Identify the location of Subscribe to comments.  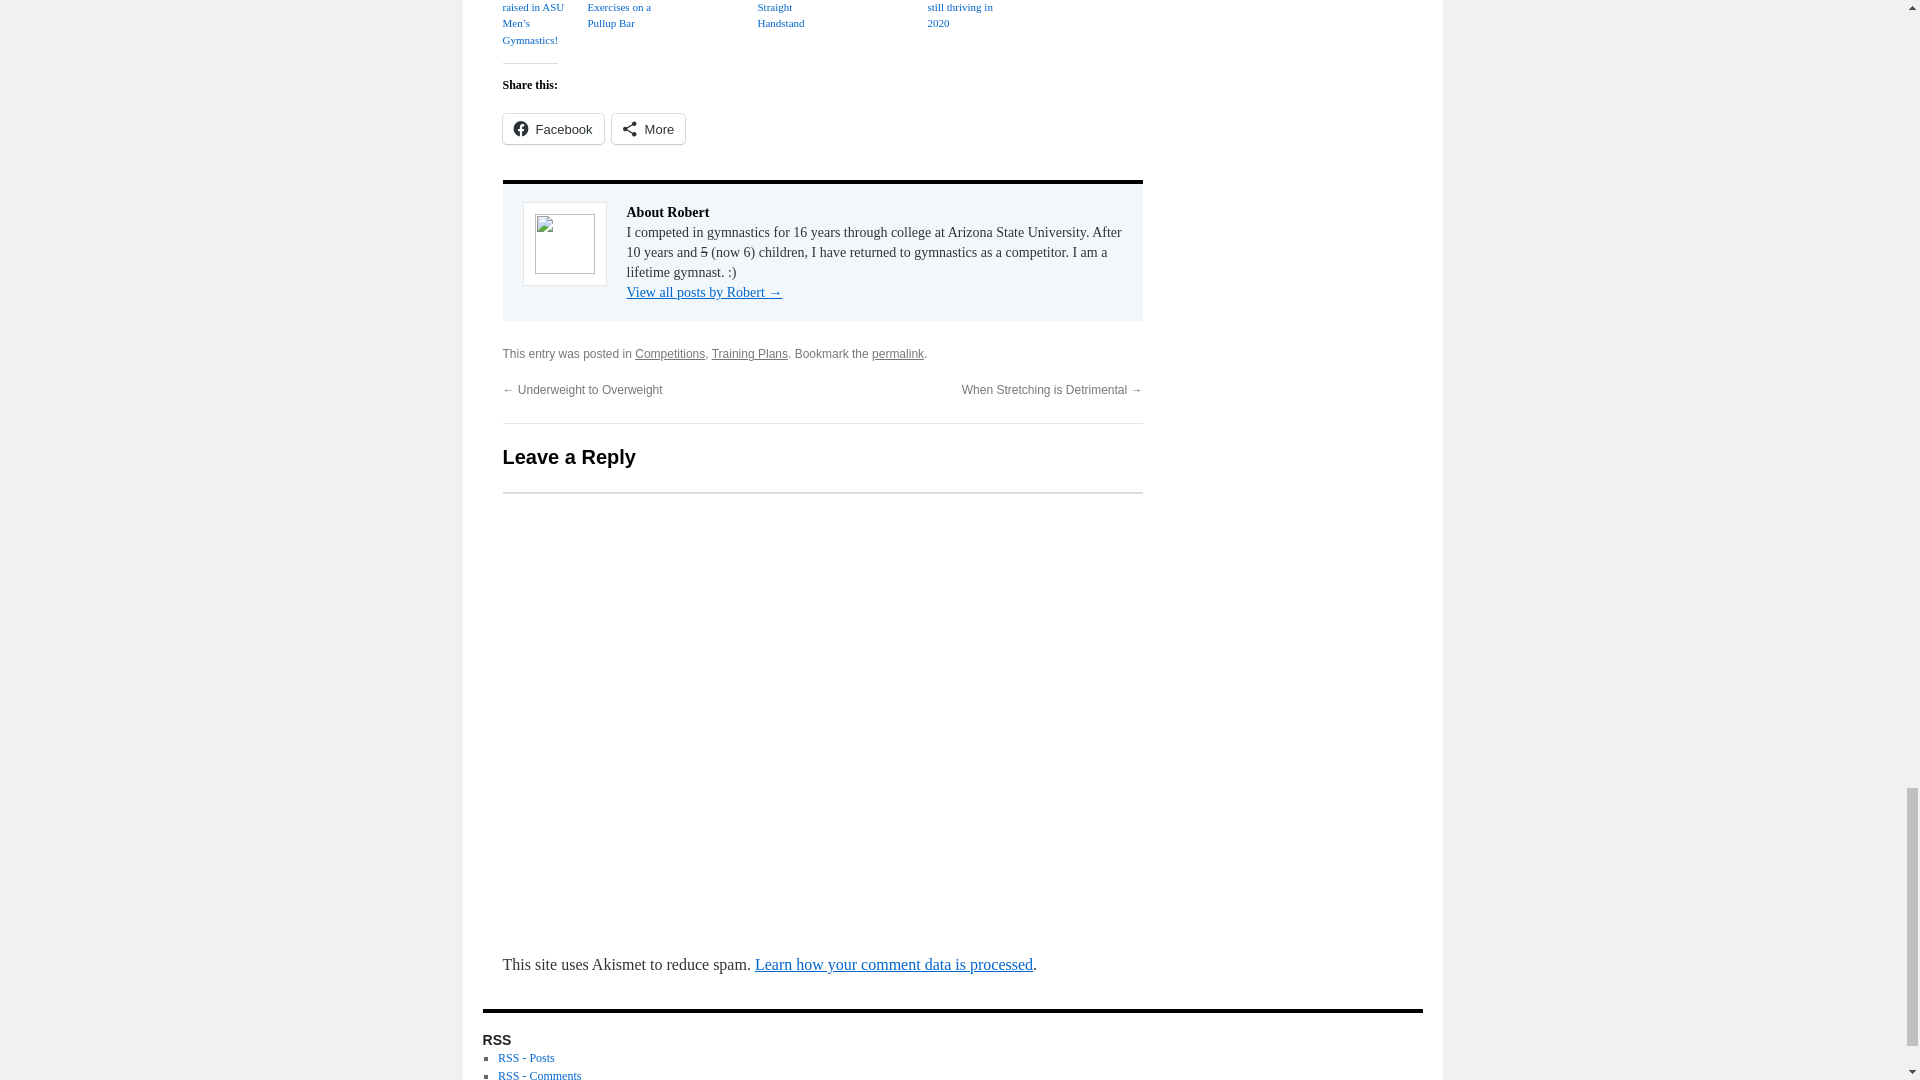
(539, 1074).